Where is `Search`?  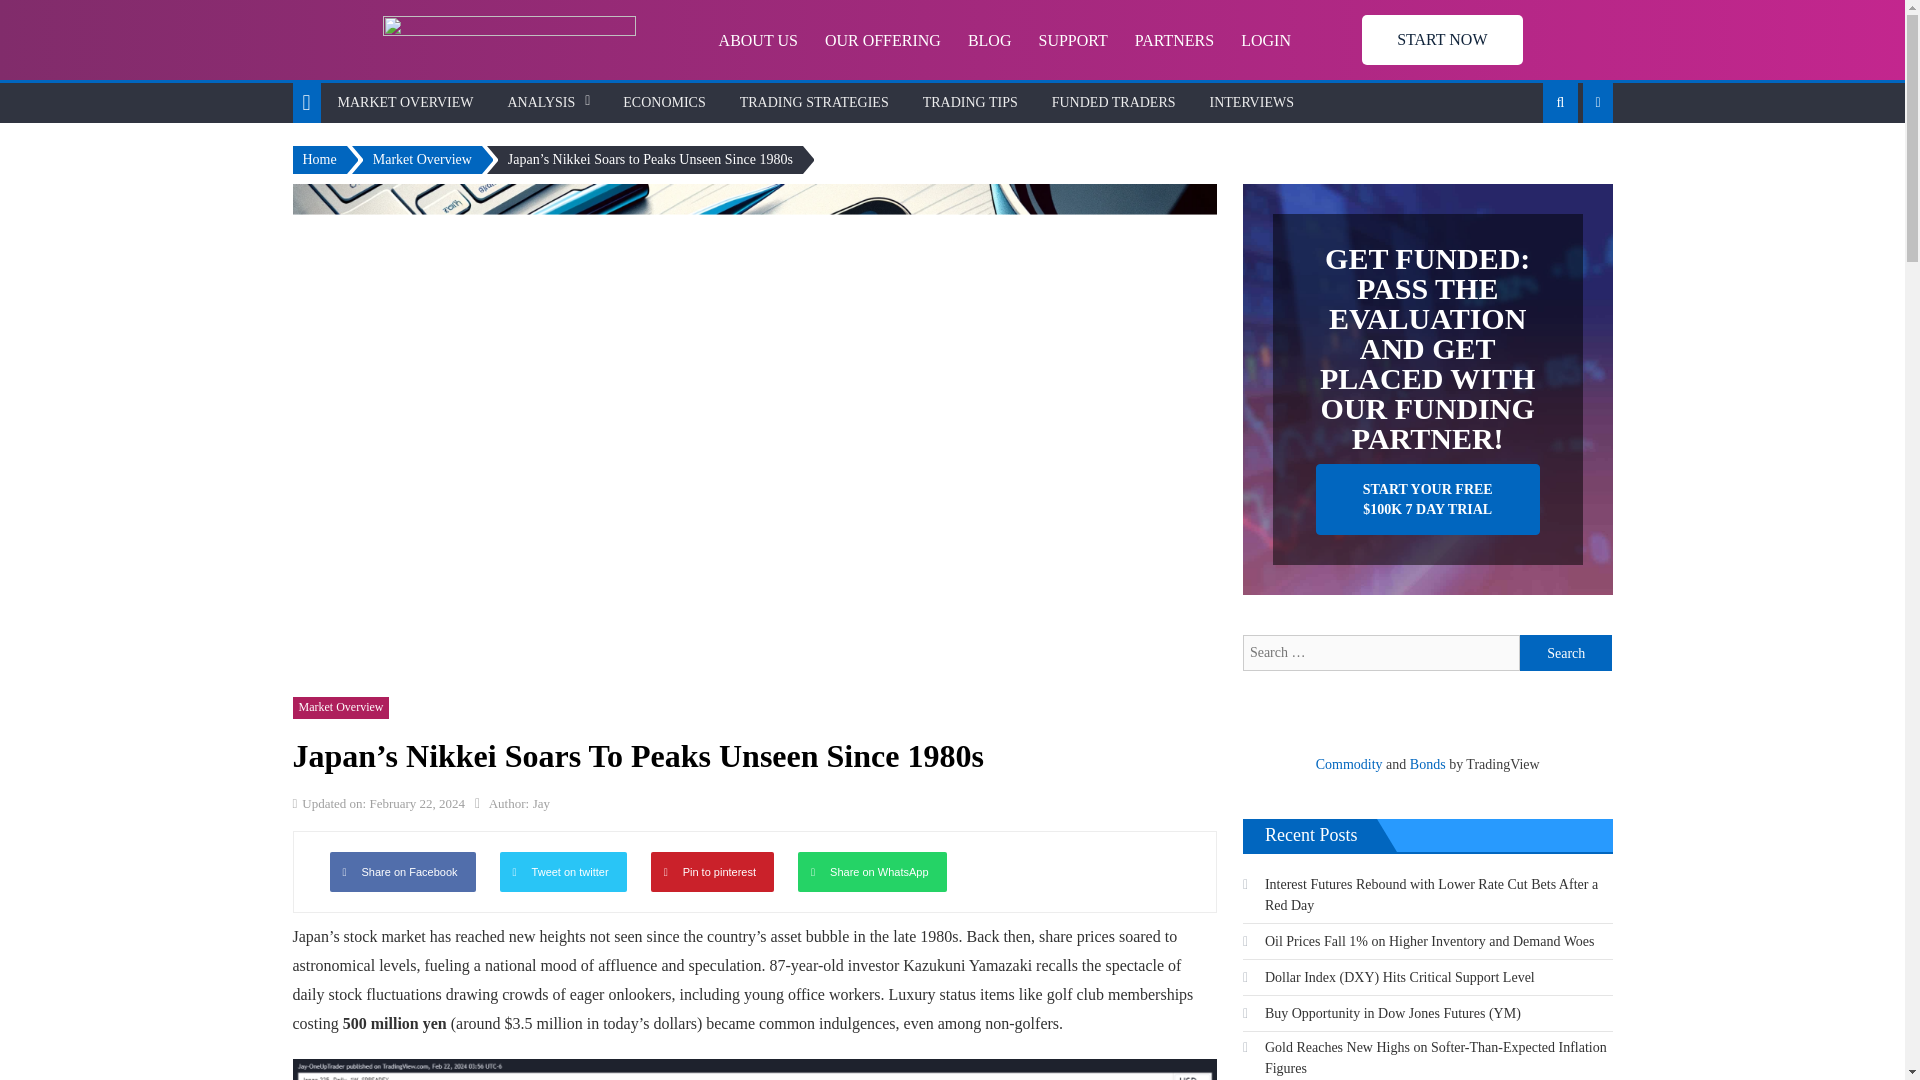
Search is located at coordinates (1566, 652).